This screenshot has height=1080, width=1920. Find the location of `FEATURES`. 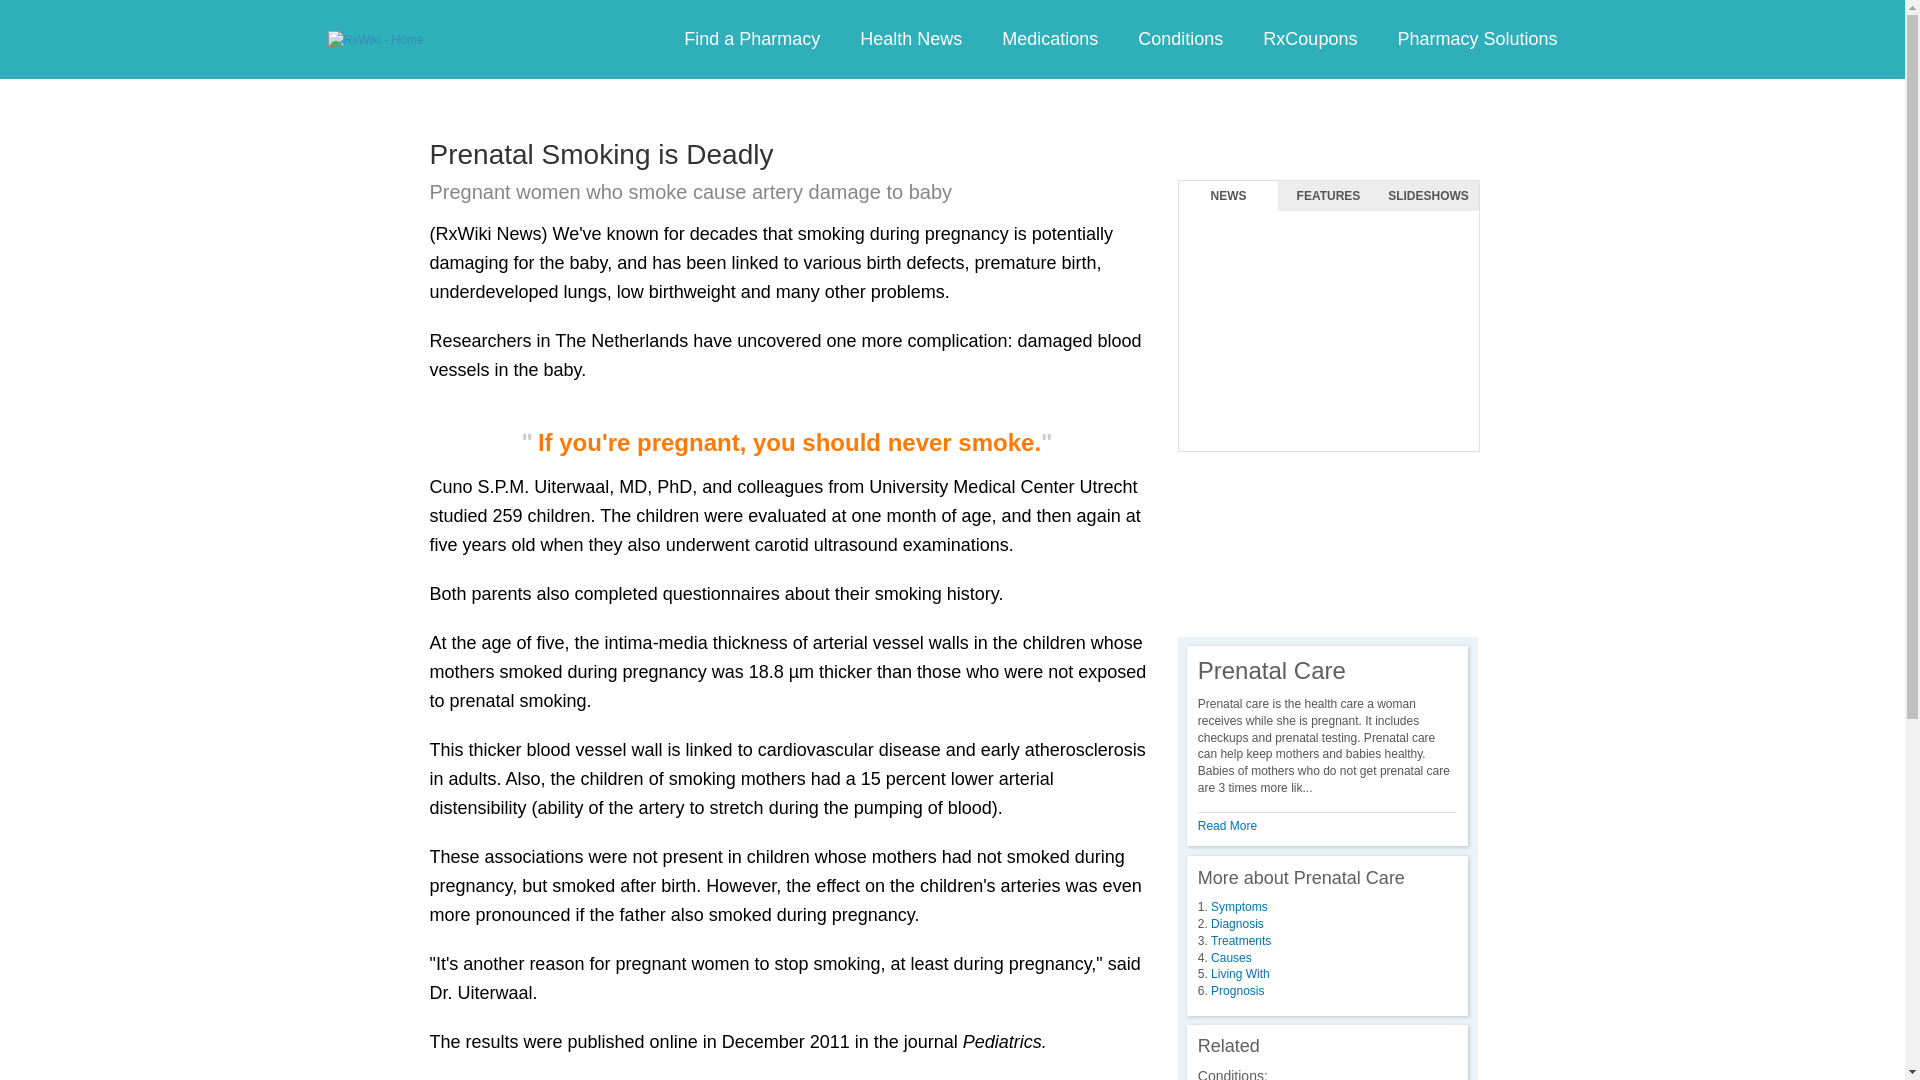

FEATURES is located at coordinates (1328, 196).